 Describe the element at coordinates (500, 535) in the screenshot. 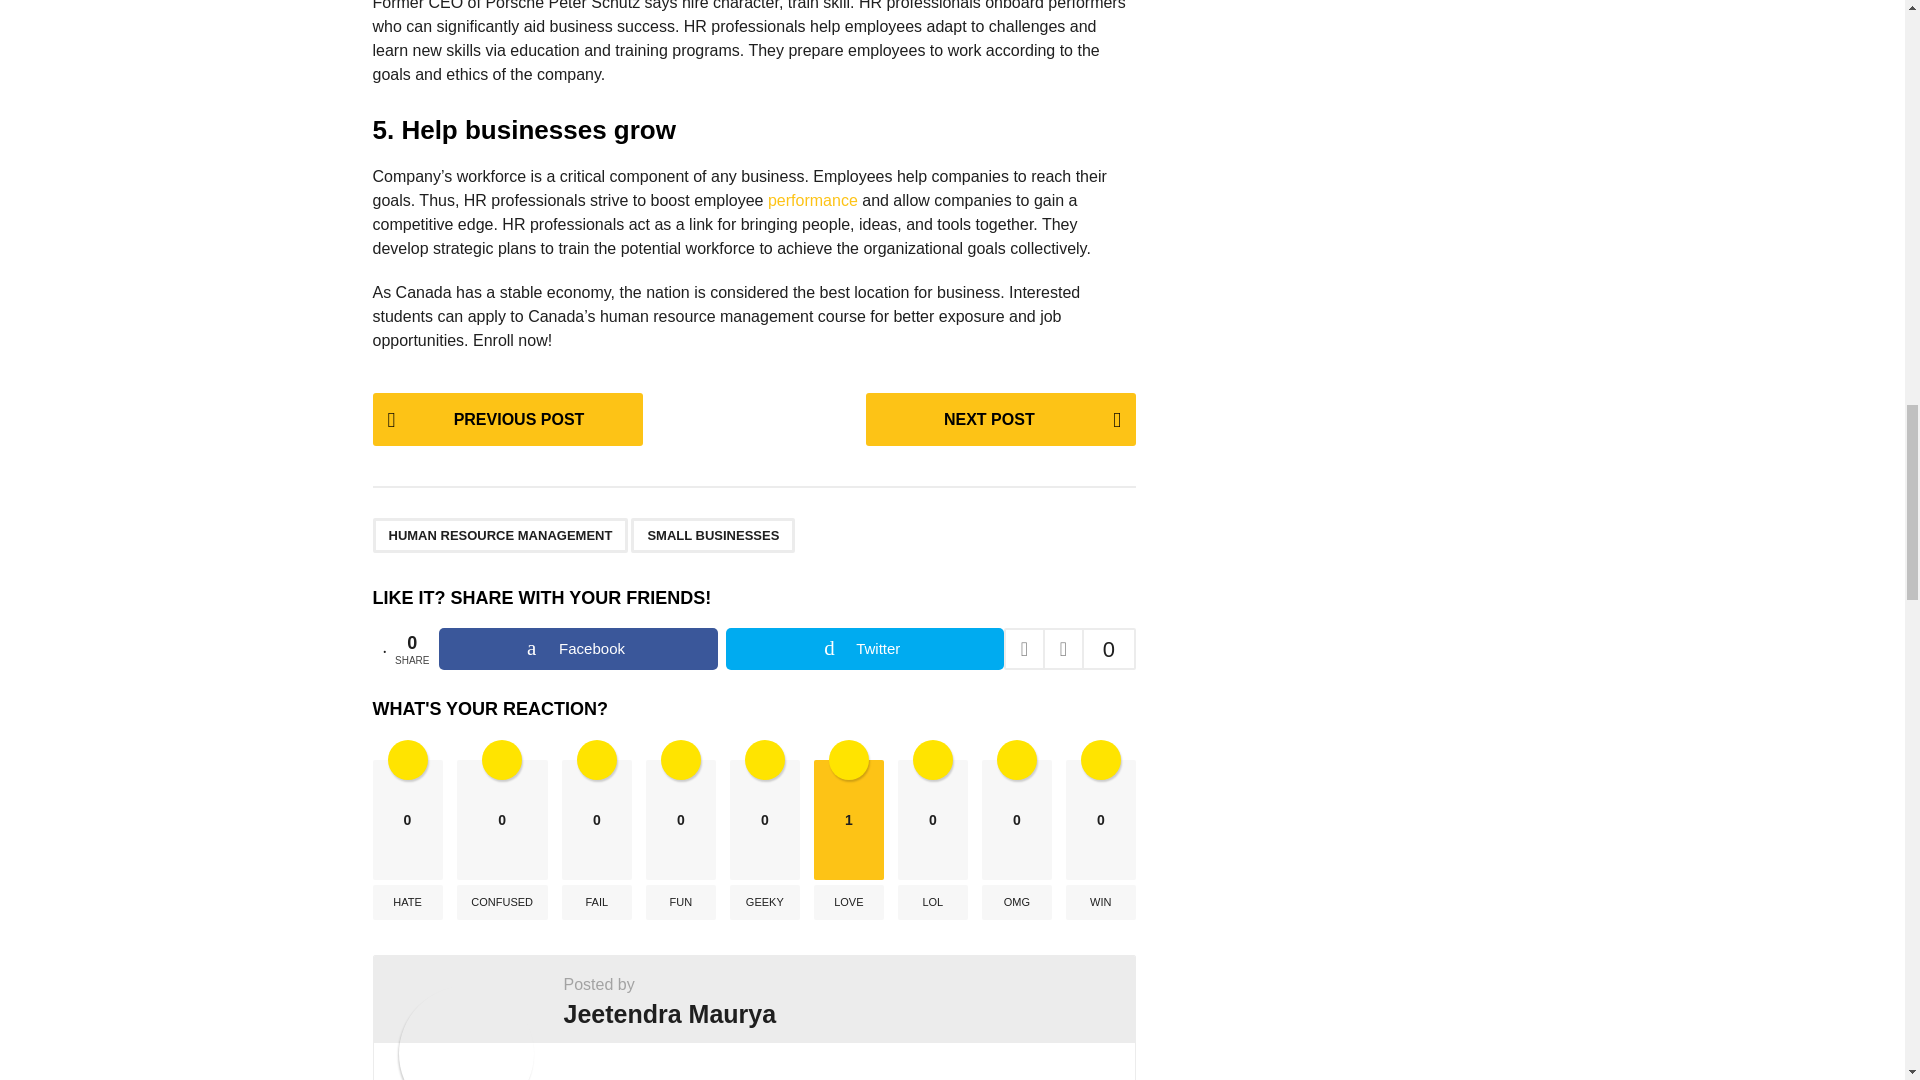

I see `HUMAN RESOURCE MANAGEMENT` at that location.